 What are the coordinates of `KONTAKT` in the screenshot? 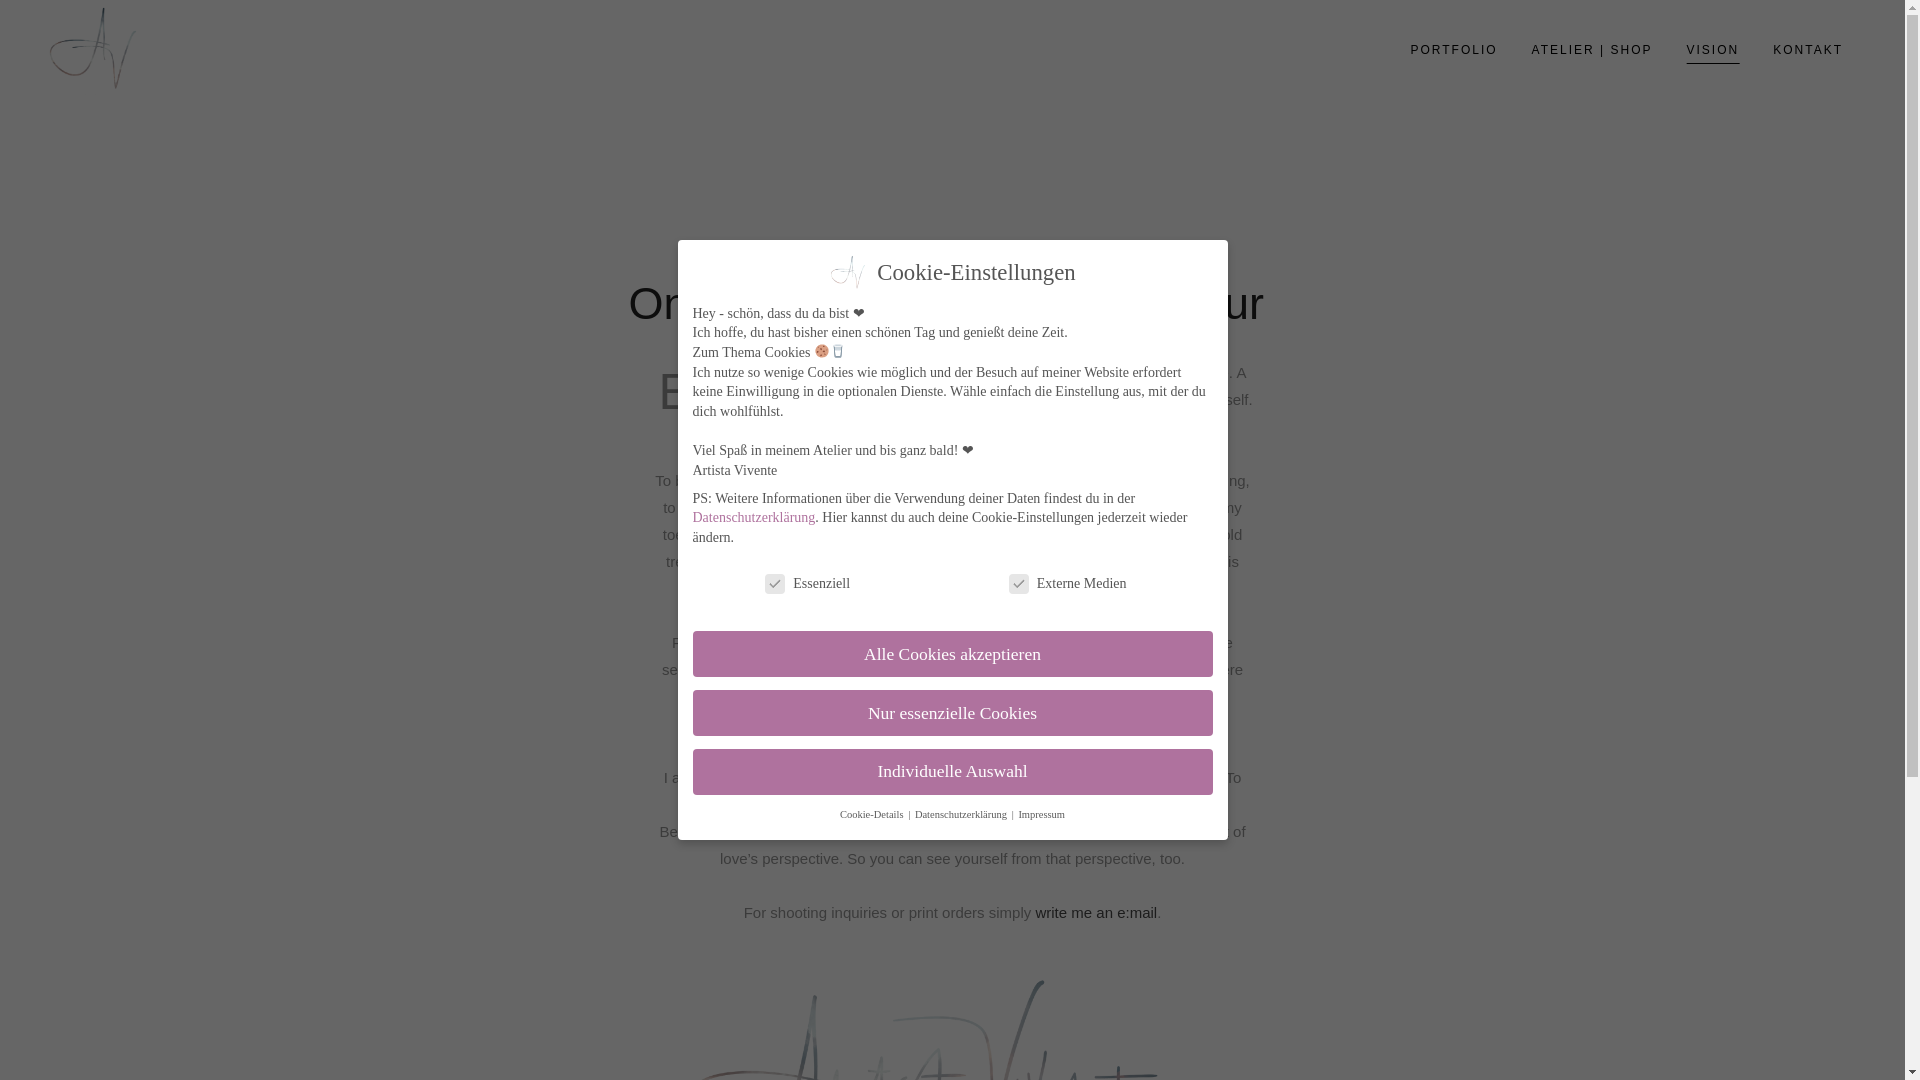 It's located at (1808, 50).